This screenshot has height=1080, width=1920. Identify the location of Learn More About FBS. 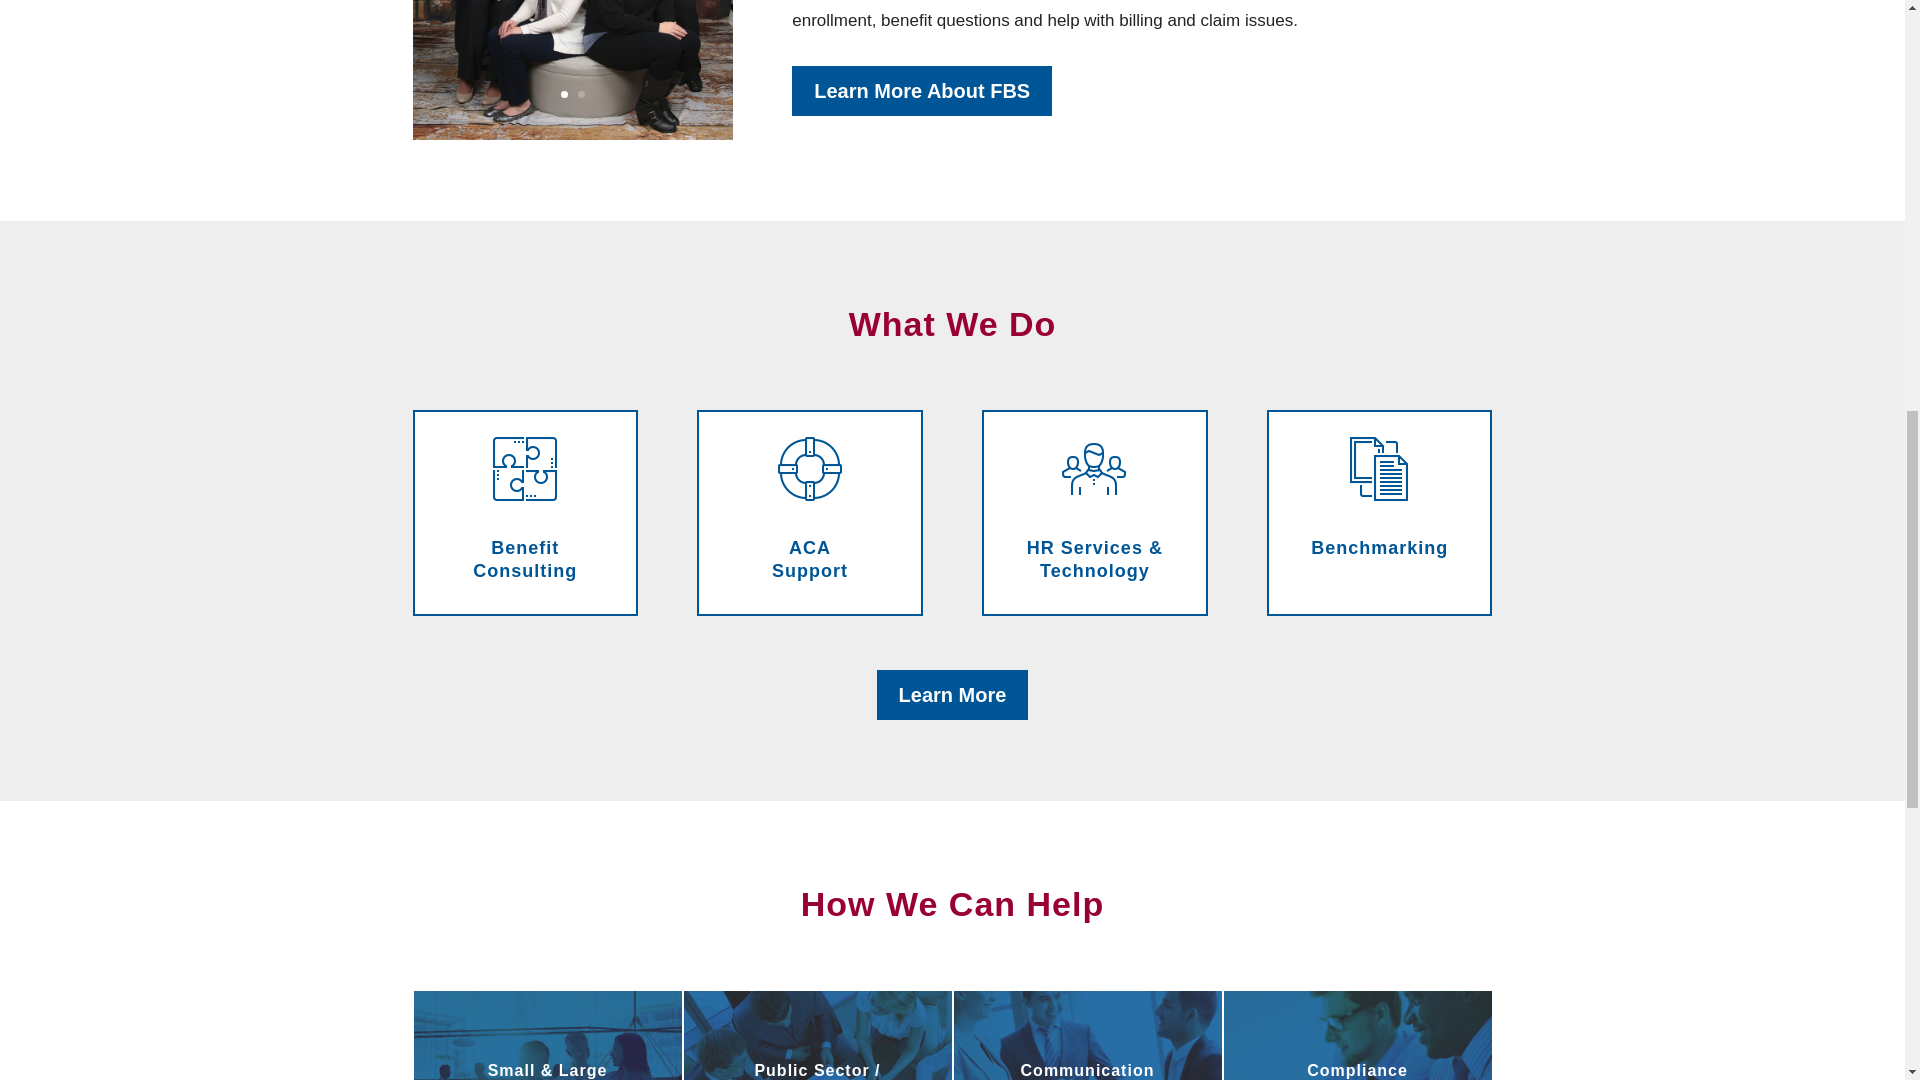
(922, 90).